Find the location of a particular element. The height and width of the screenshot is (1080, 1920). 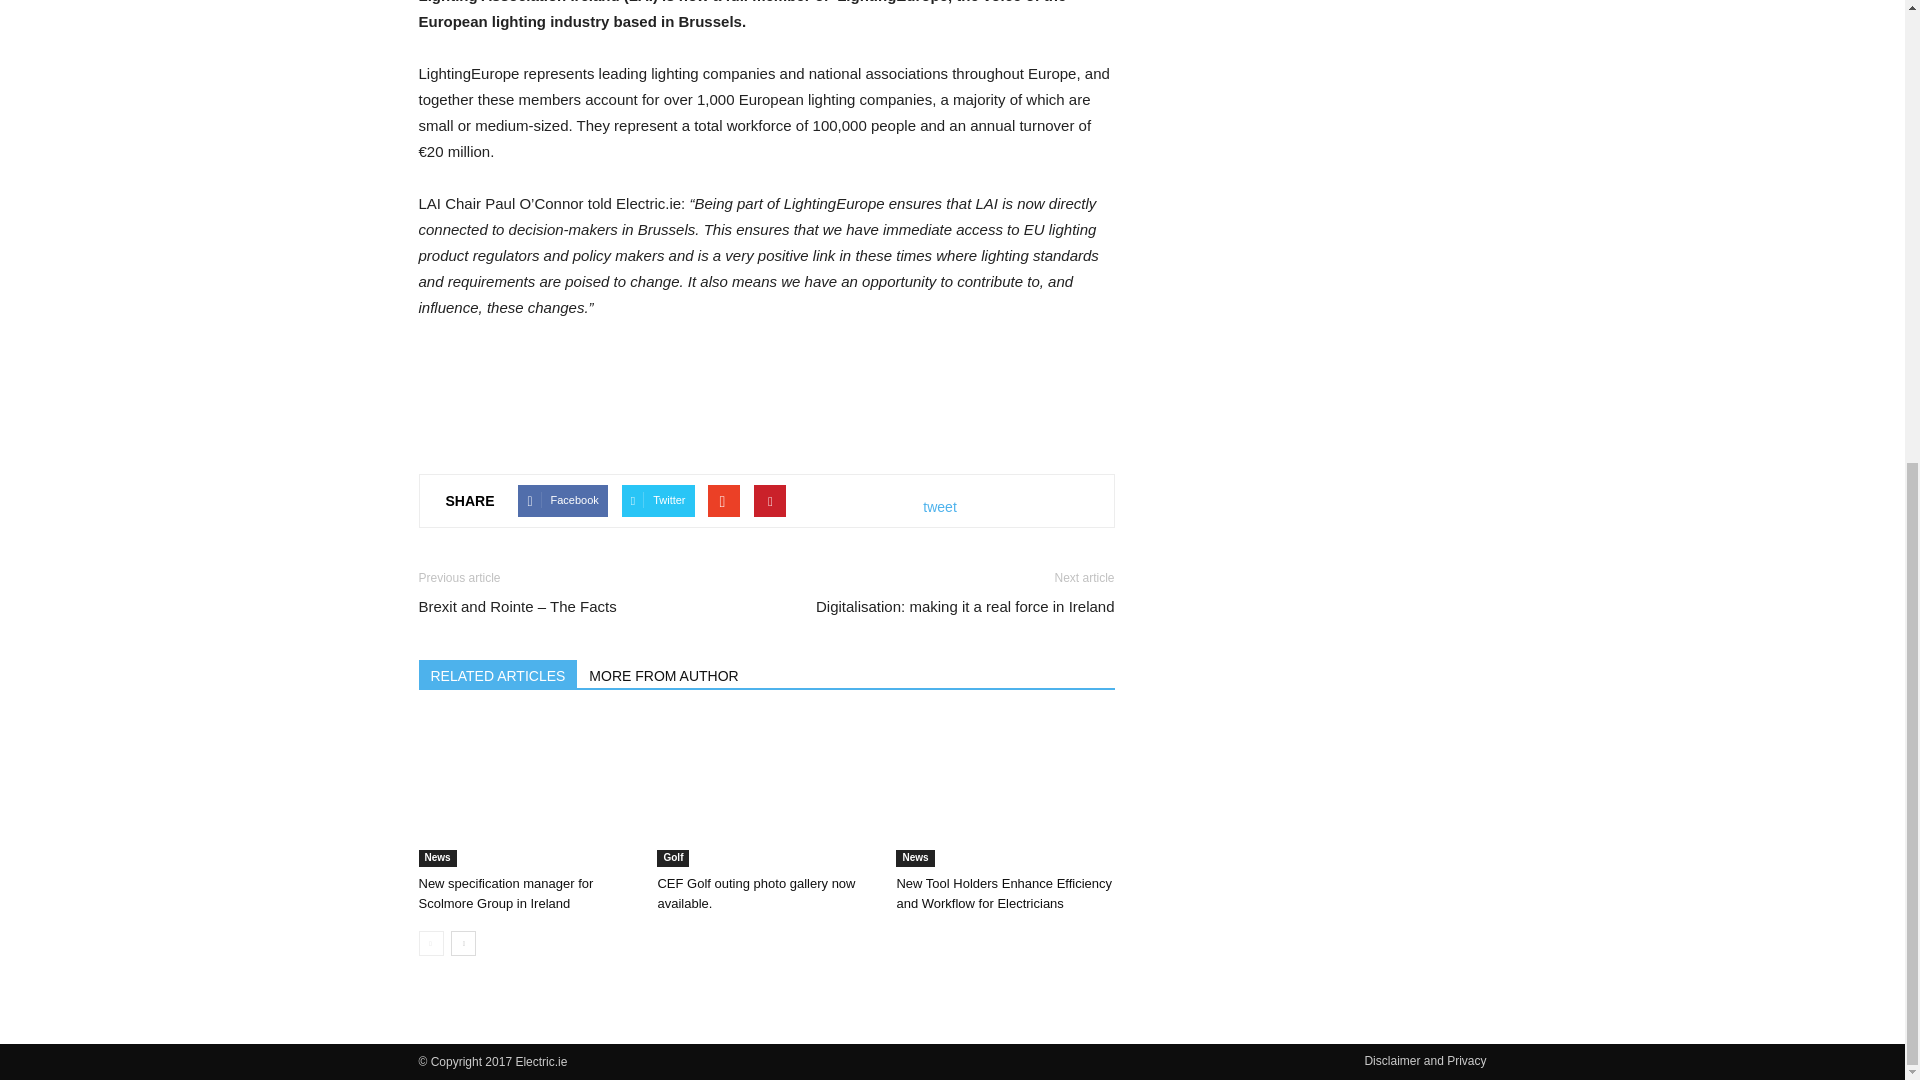

CEF Golf outing photo gallery now available. is located at coordinates (766, 792).